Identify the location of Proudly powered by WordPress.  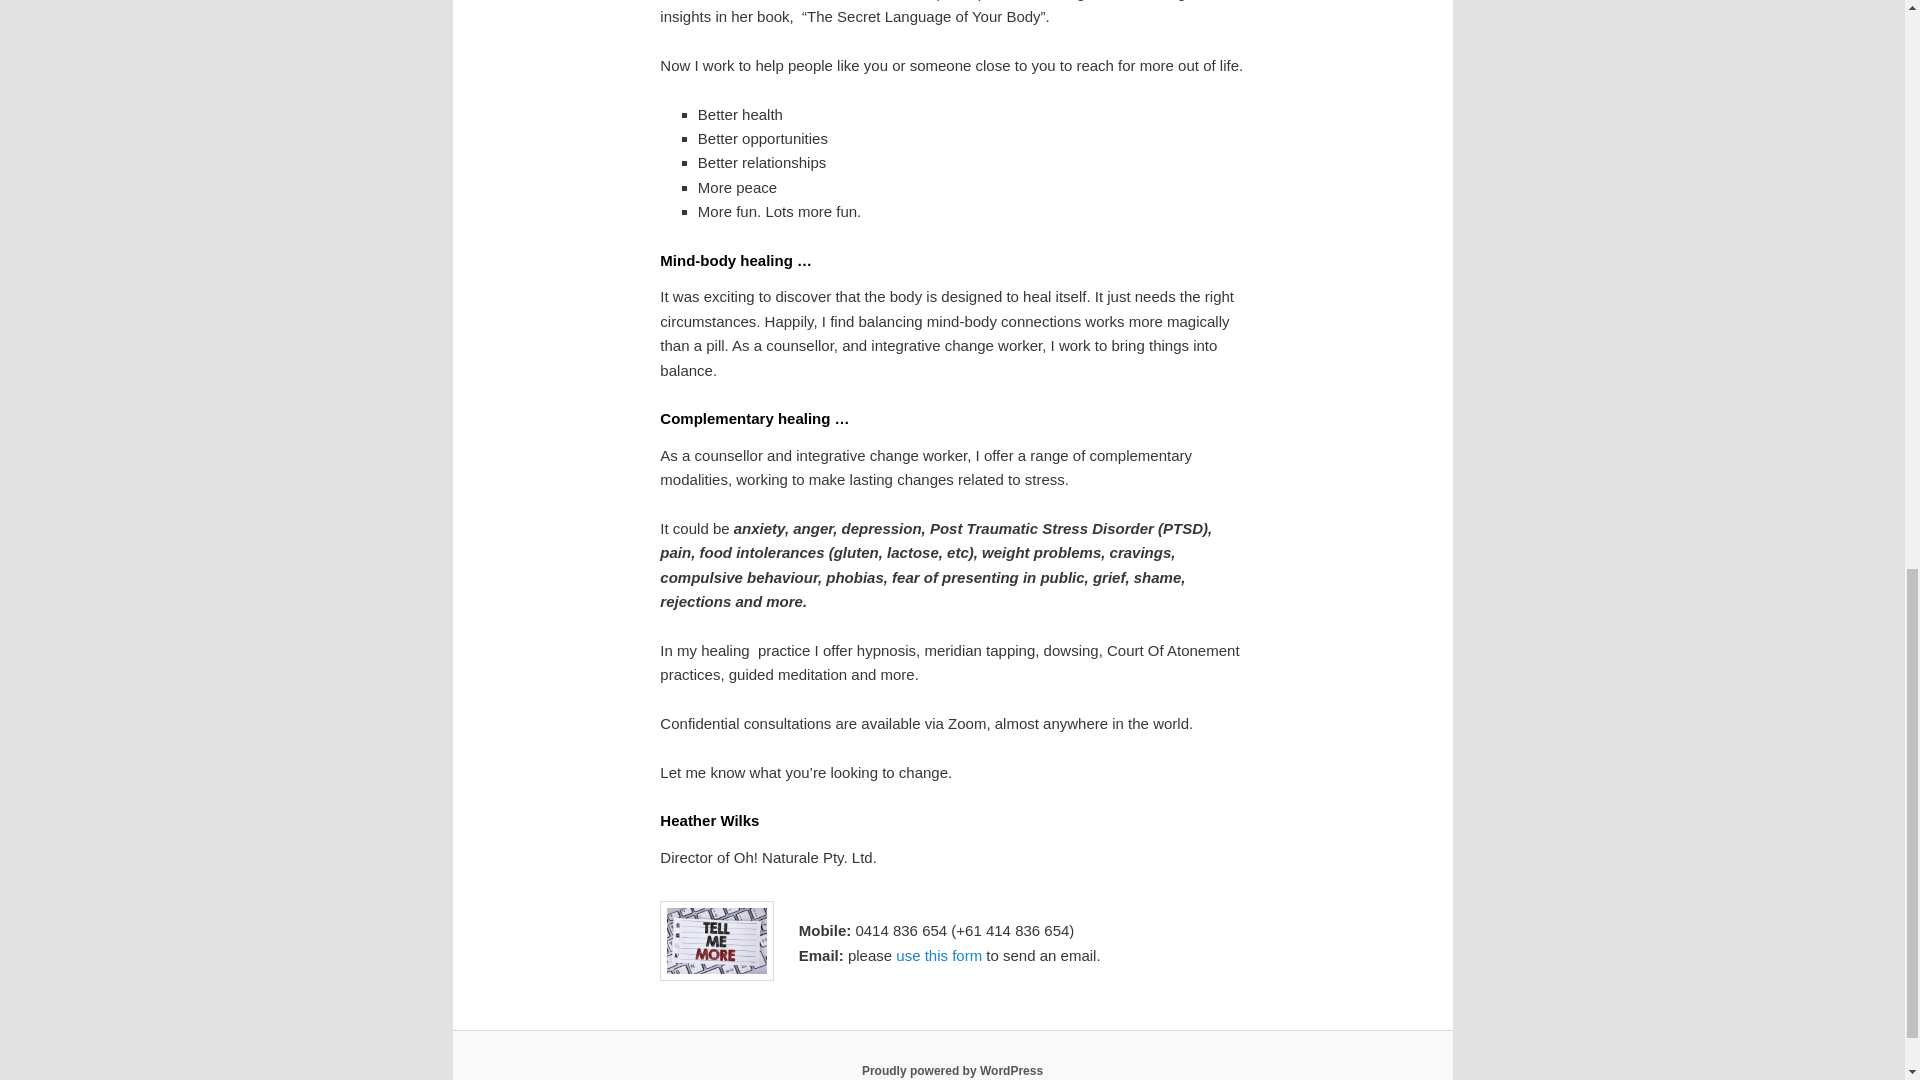
(952, 1070).